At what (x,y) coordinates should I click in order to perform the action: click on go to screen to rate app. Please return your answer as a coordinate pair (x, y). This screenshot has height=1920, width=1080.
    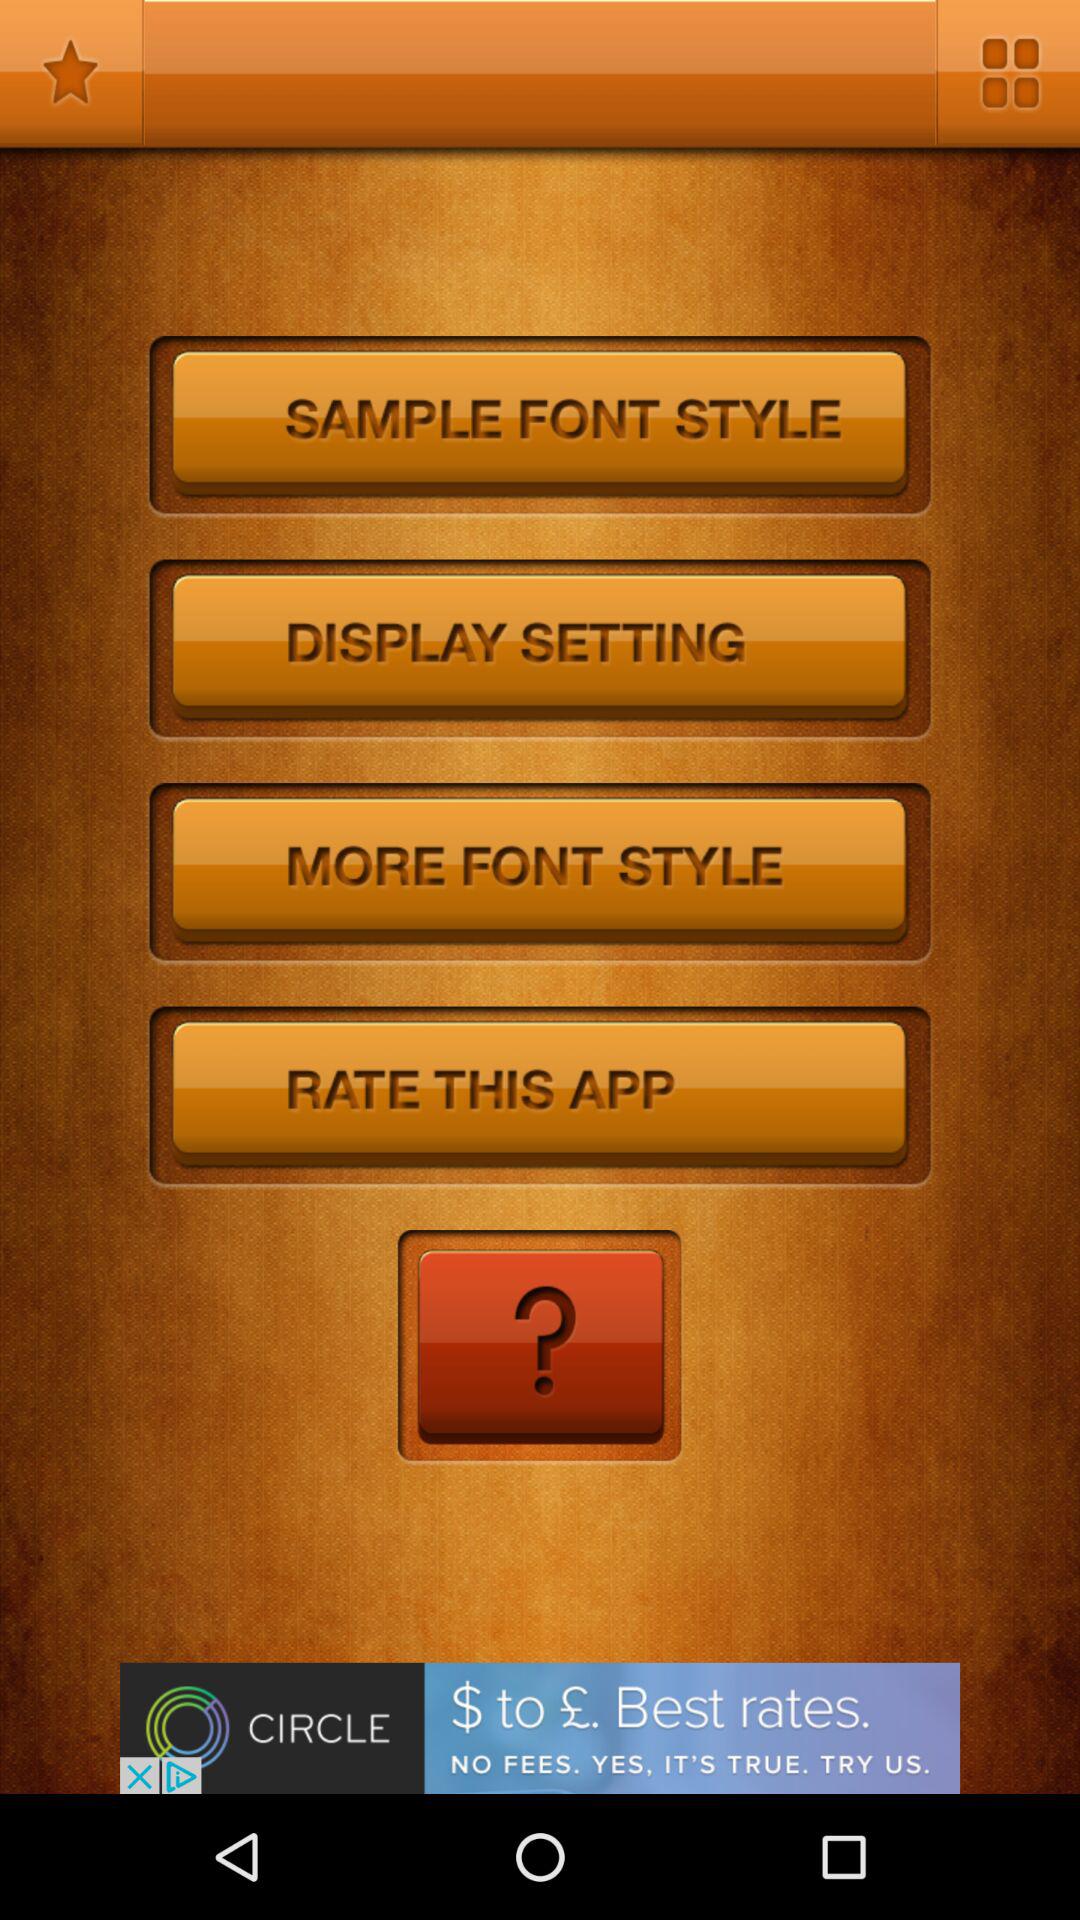
    Looking at the image, I should click on (540, 1098).